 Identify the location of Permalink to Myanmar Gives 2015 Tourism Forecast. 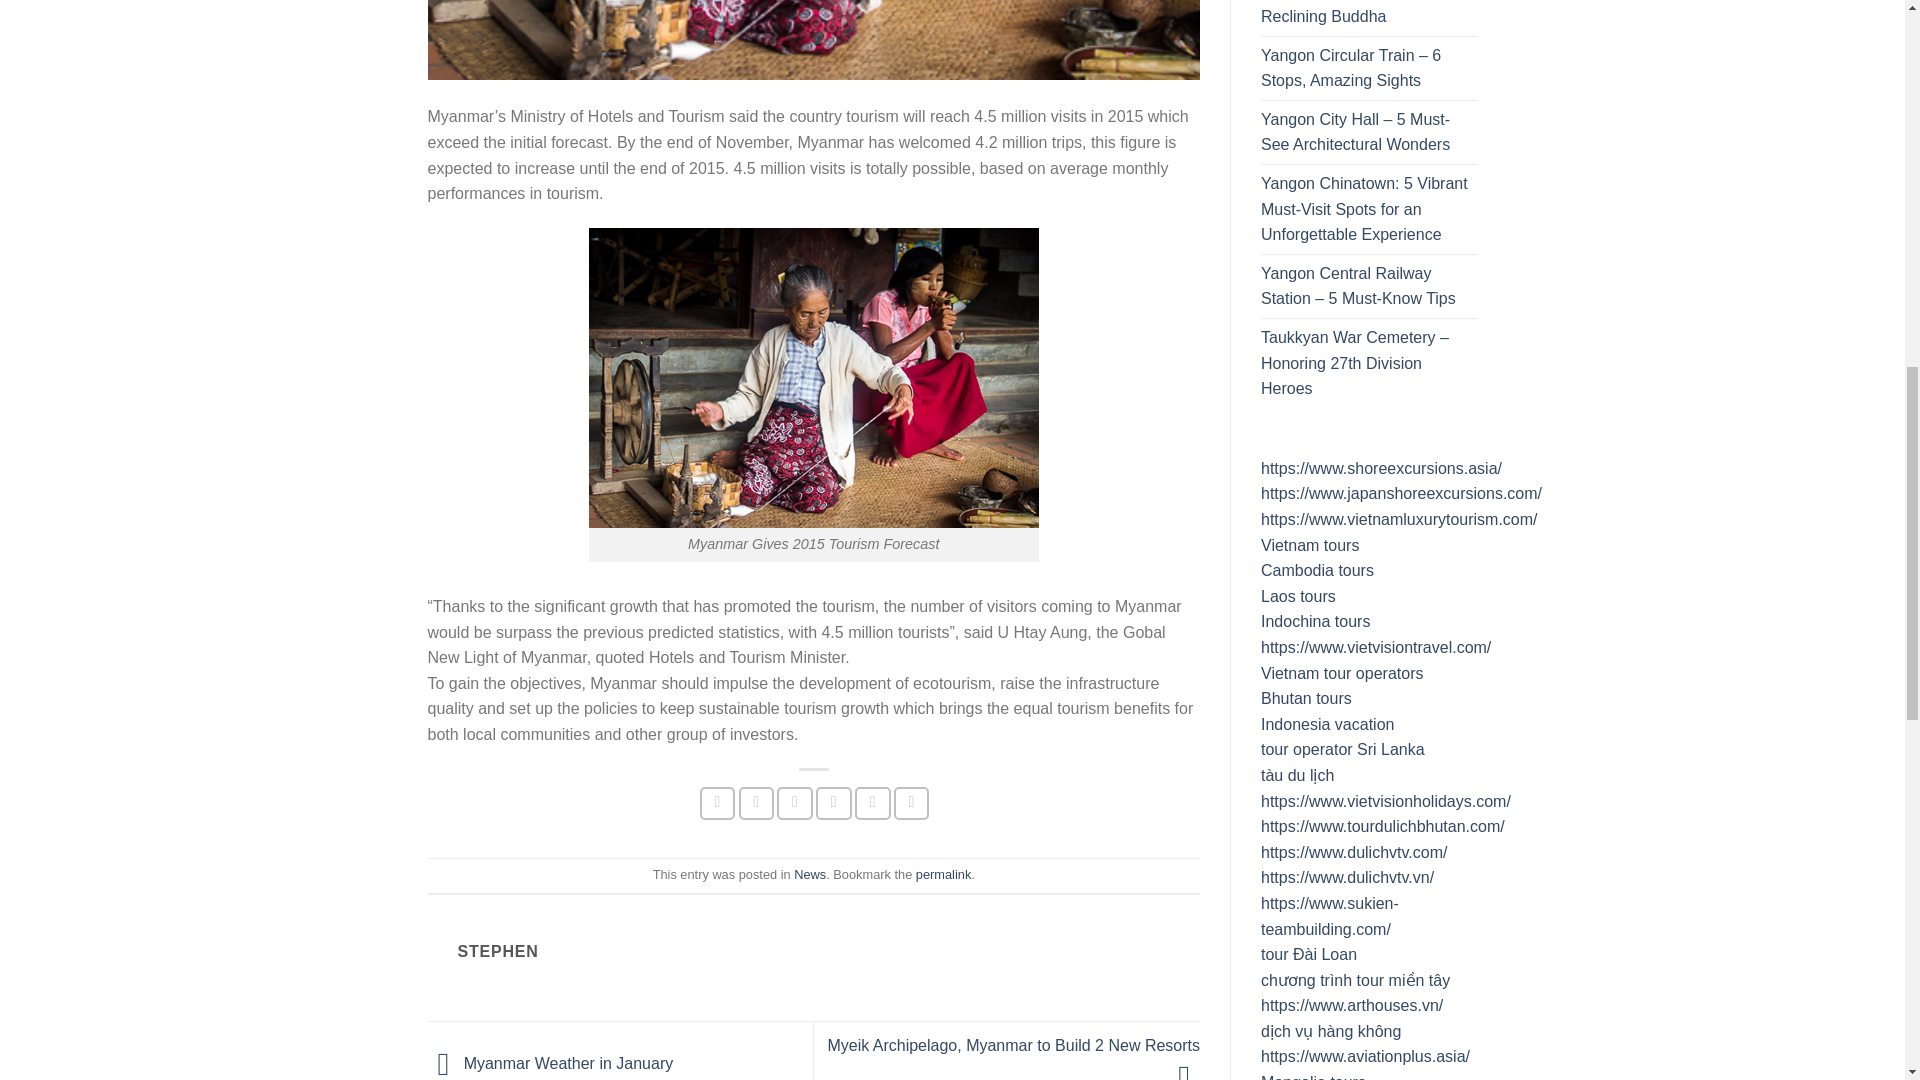
(943, 874).